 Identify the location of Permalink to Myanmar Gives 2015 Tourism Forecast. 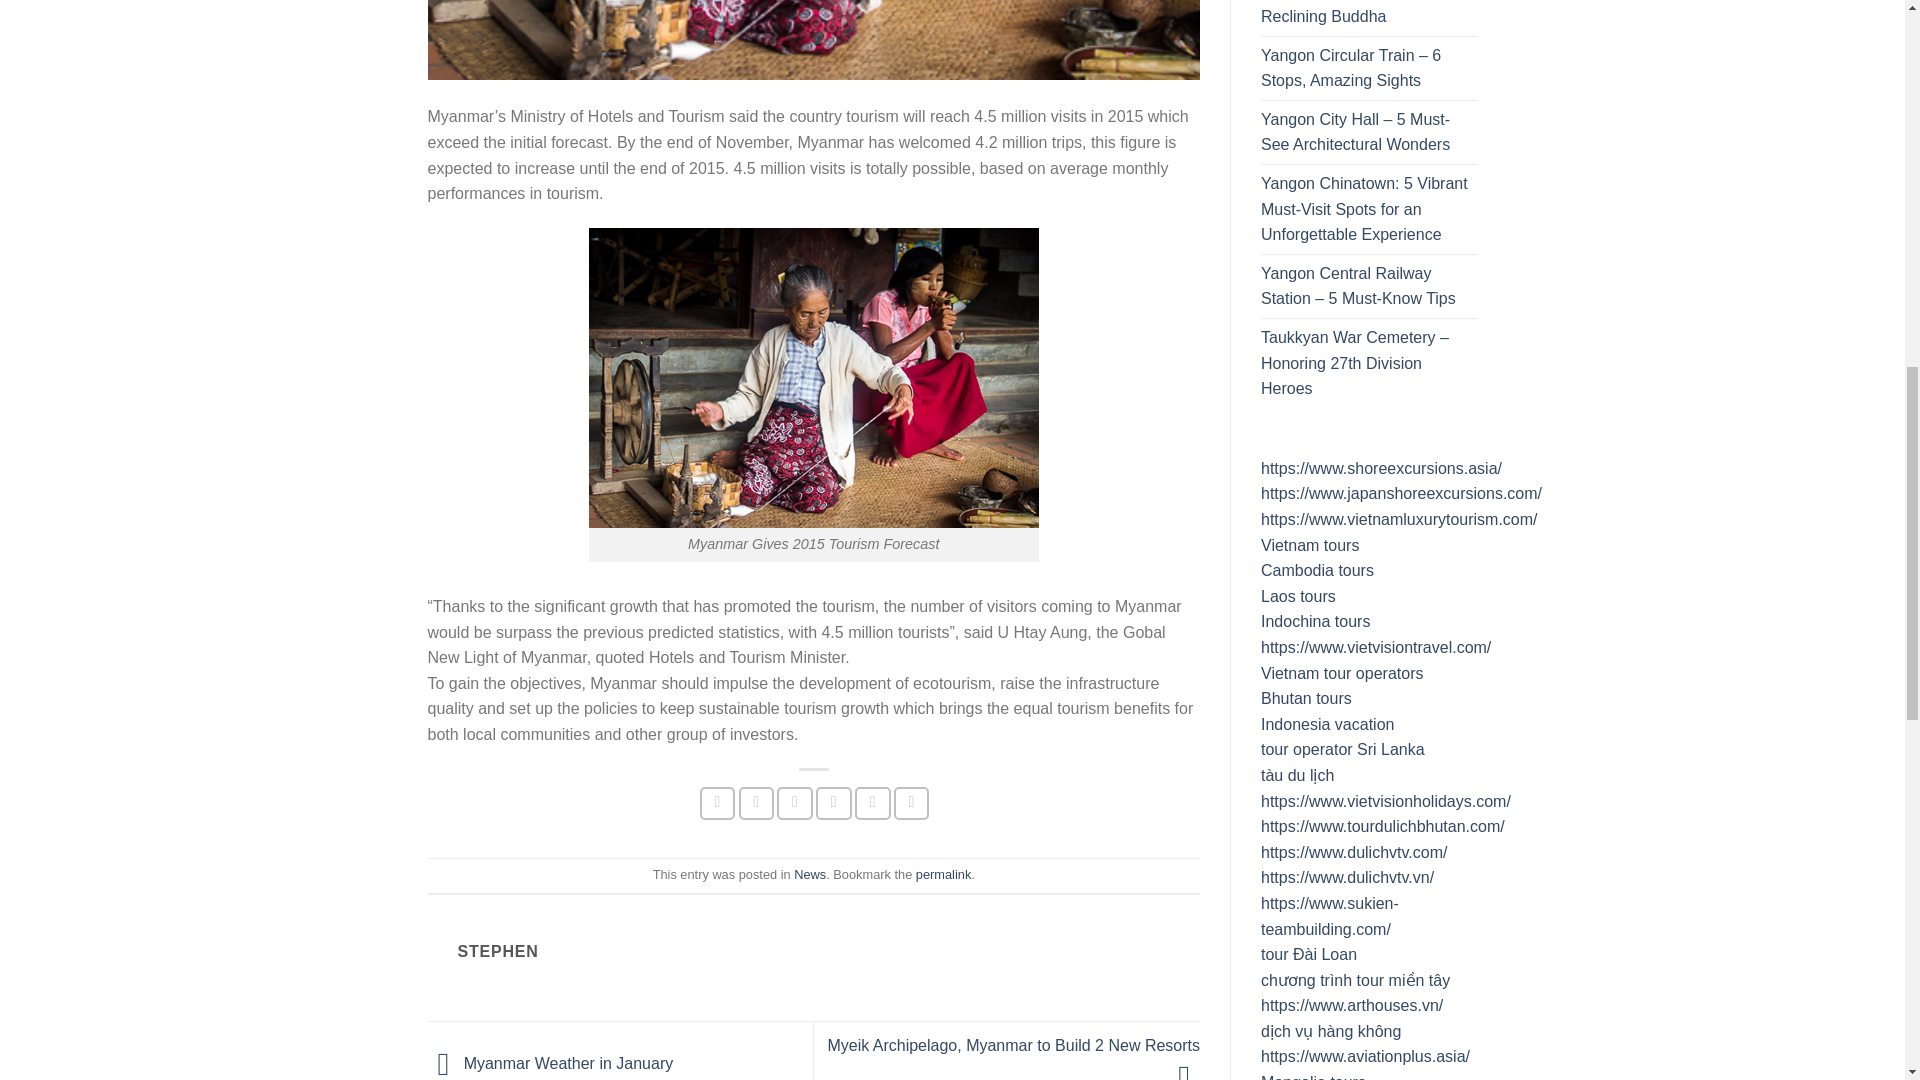
(943, 874).